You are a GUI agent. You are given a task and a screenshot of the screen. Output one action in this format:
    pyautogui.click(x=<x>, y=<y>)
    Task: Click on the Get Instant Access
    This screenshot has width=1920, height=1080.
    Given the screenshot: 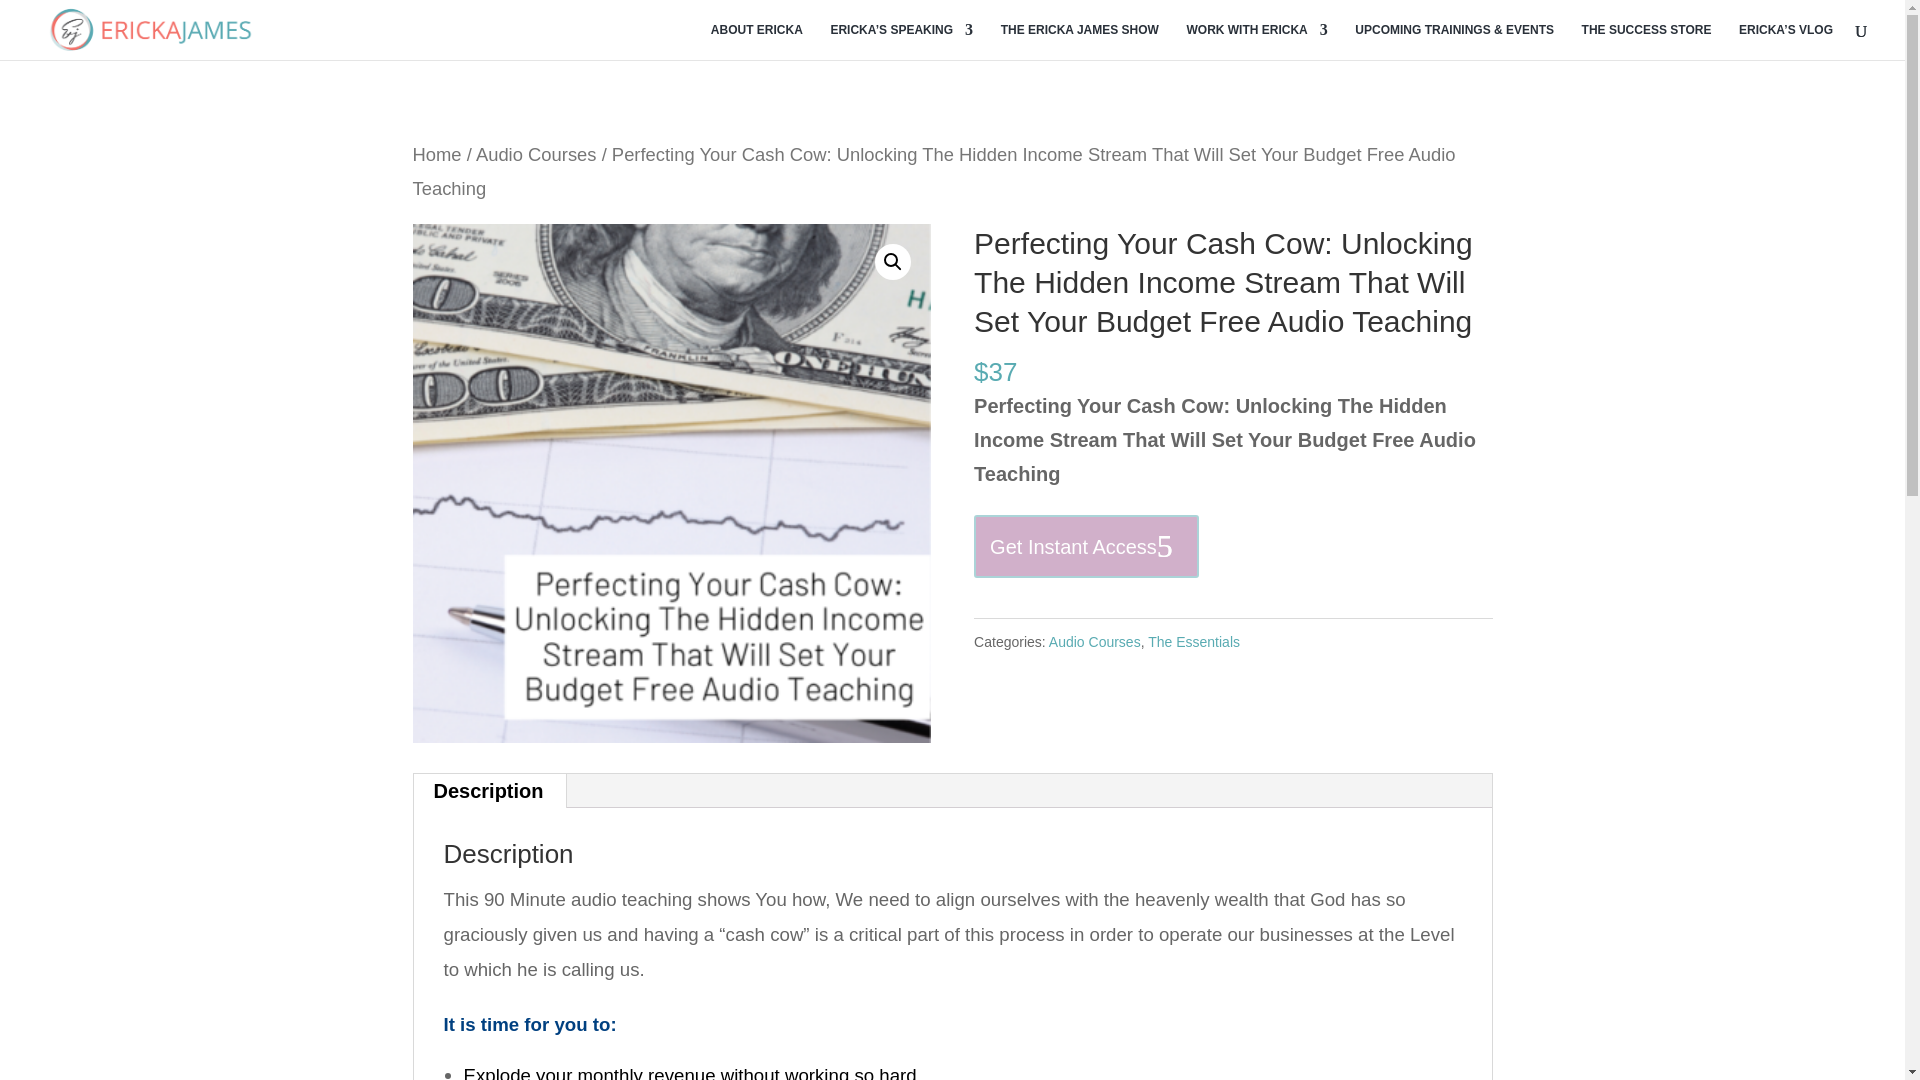 What is the action you would take?
    pyautogui.click(x=1086, y=546)
    